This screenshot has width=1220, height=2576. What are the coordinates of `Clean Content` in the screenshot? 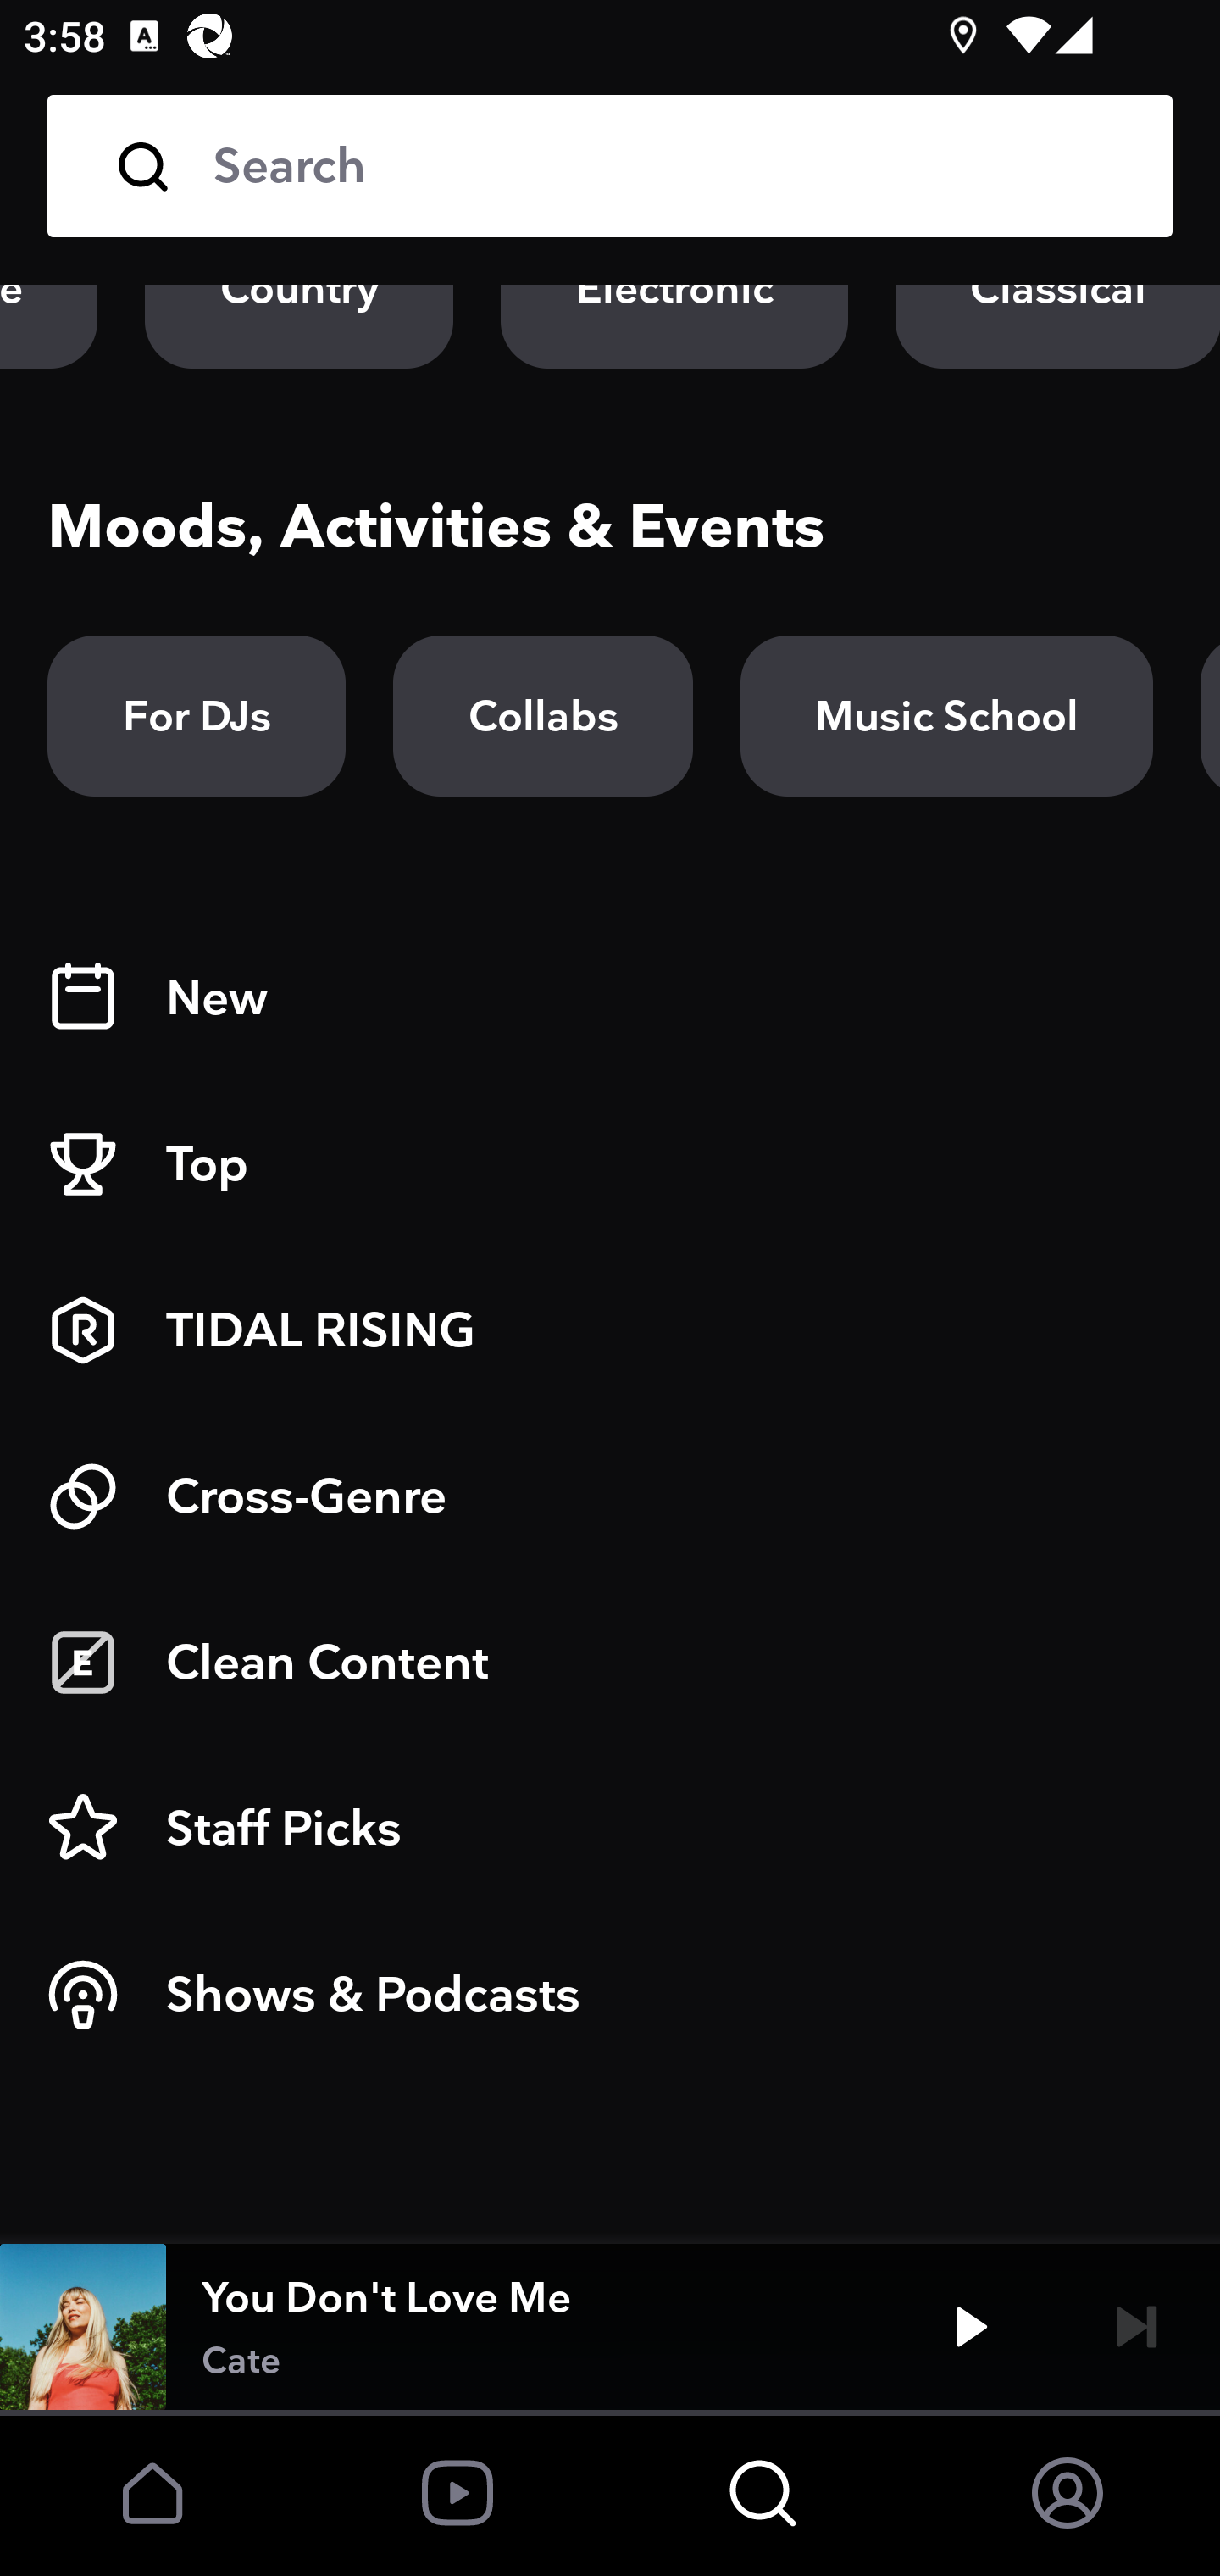 It's located at (610, 1663).